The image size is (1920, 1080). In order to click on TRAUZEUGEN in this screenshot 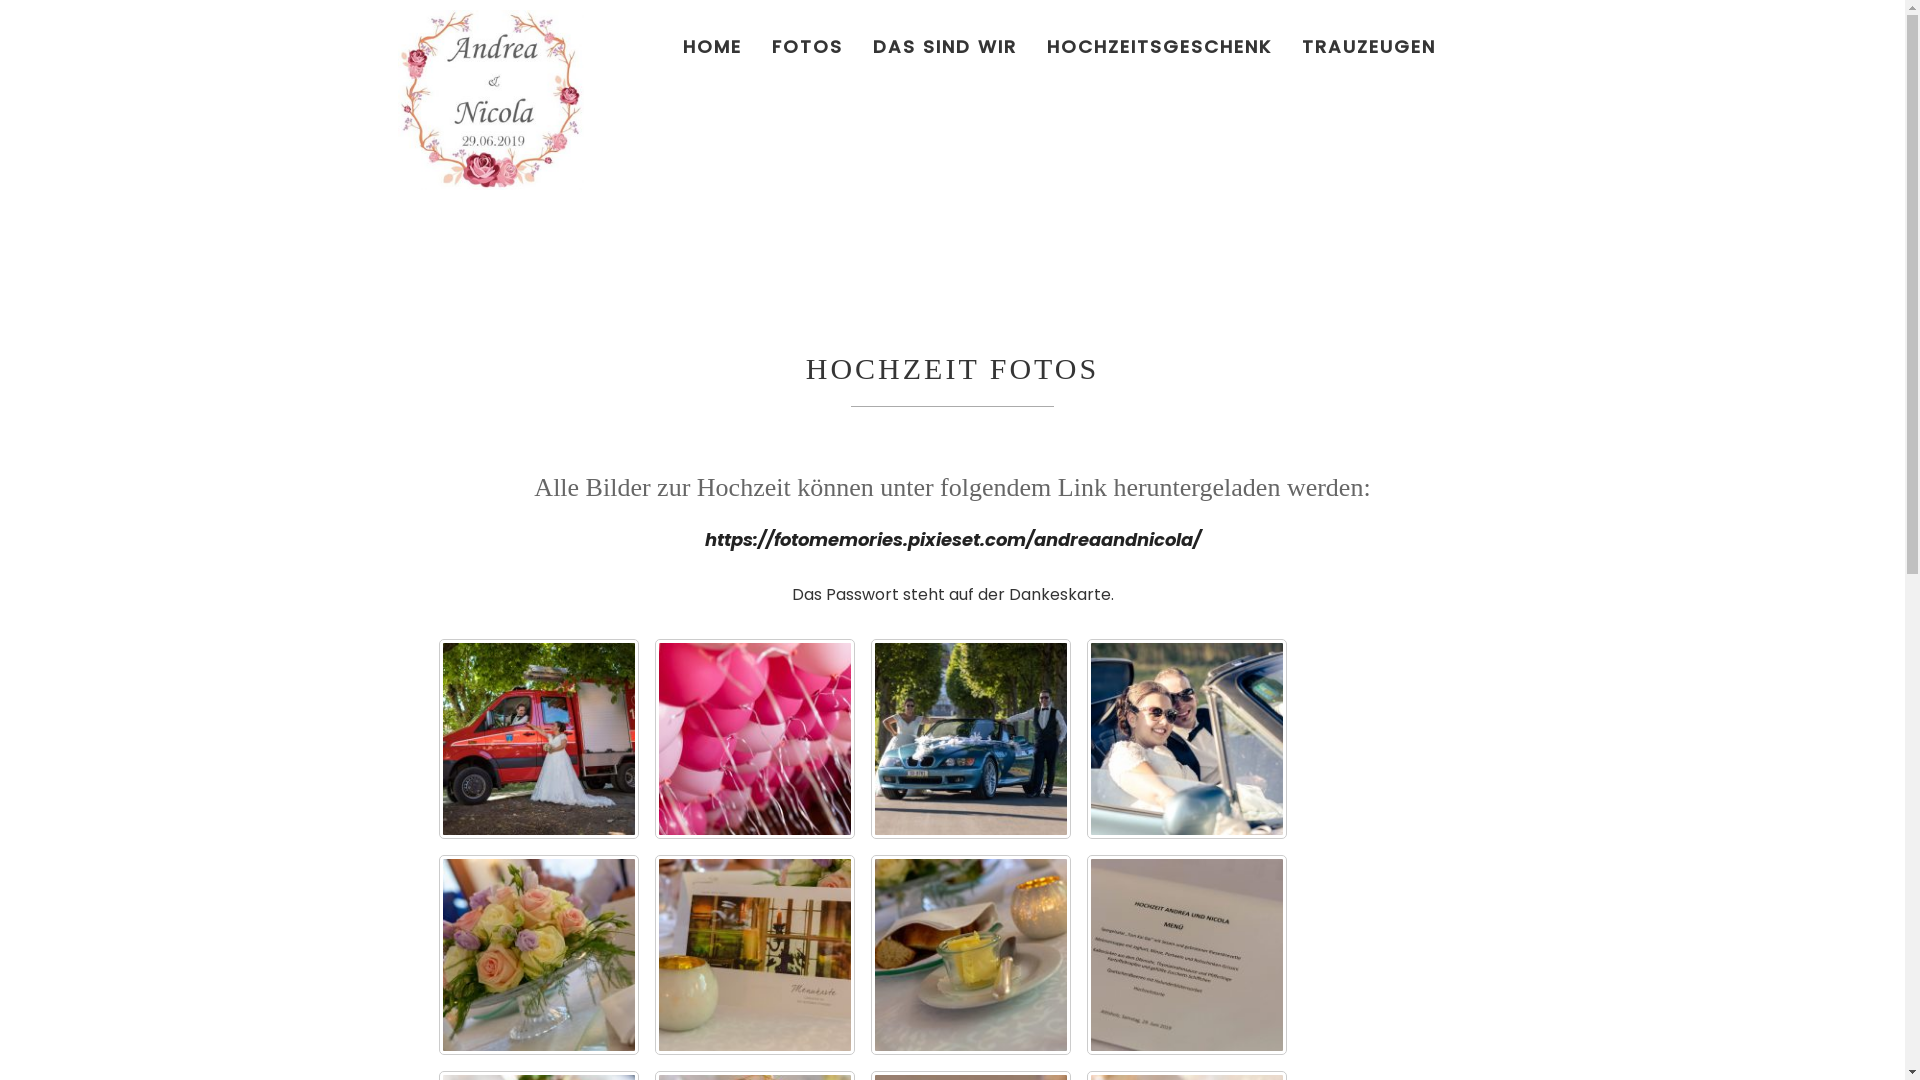, I will do `click(1368, 46)`.